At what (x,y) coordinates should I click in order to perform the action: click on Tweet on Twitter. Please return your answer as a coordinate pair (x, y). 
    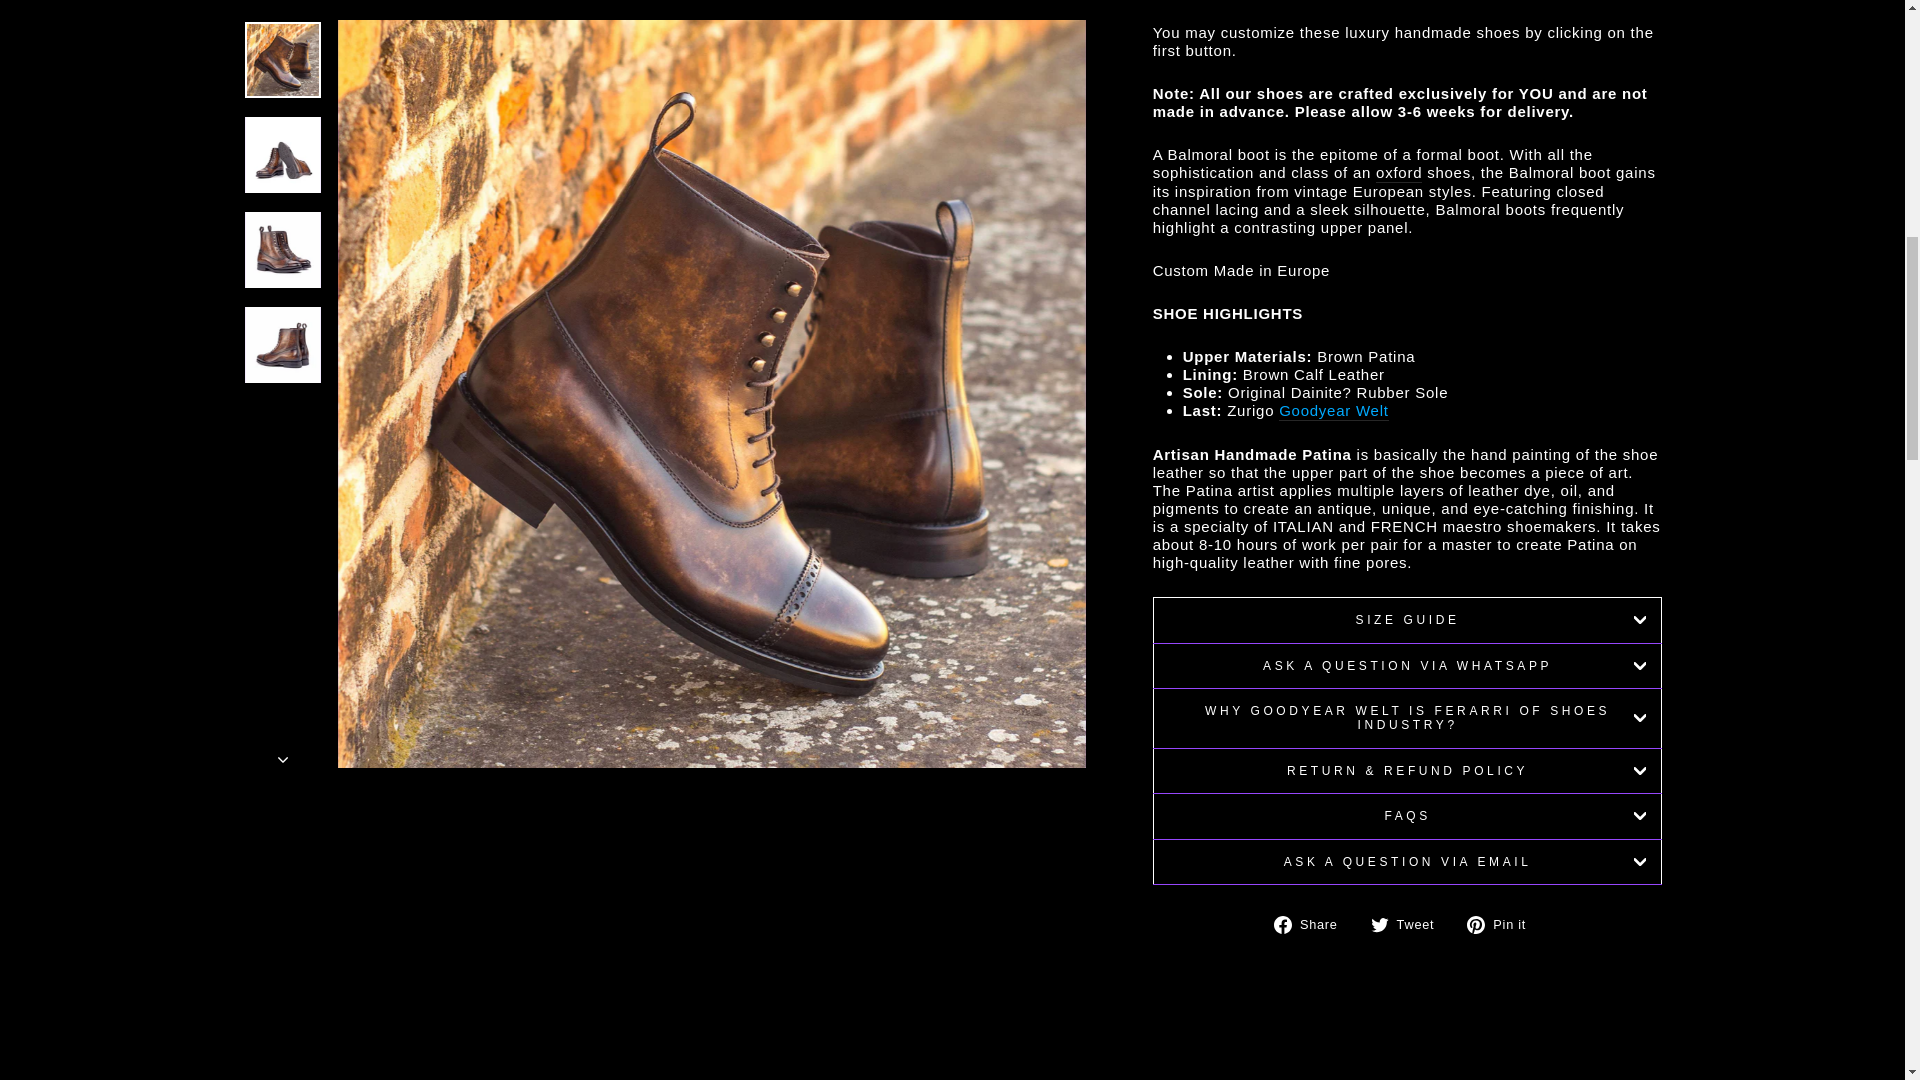
    Looking at the image, I should click on (1410, 924).